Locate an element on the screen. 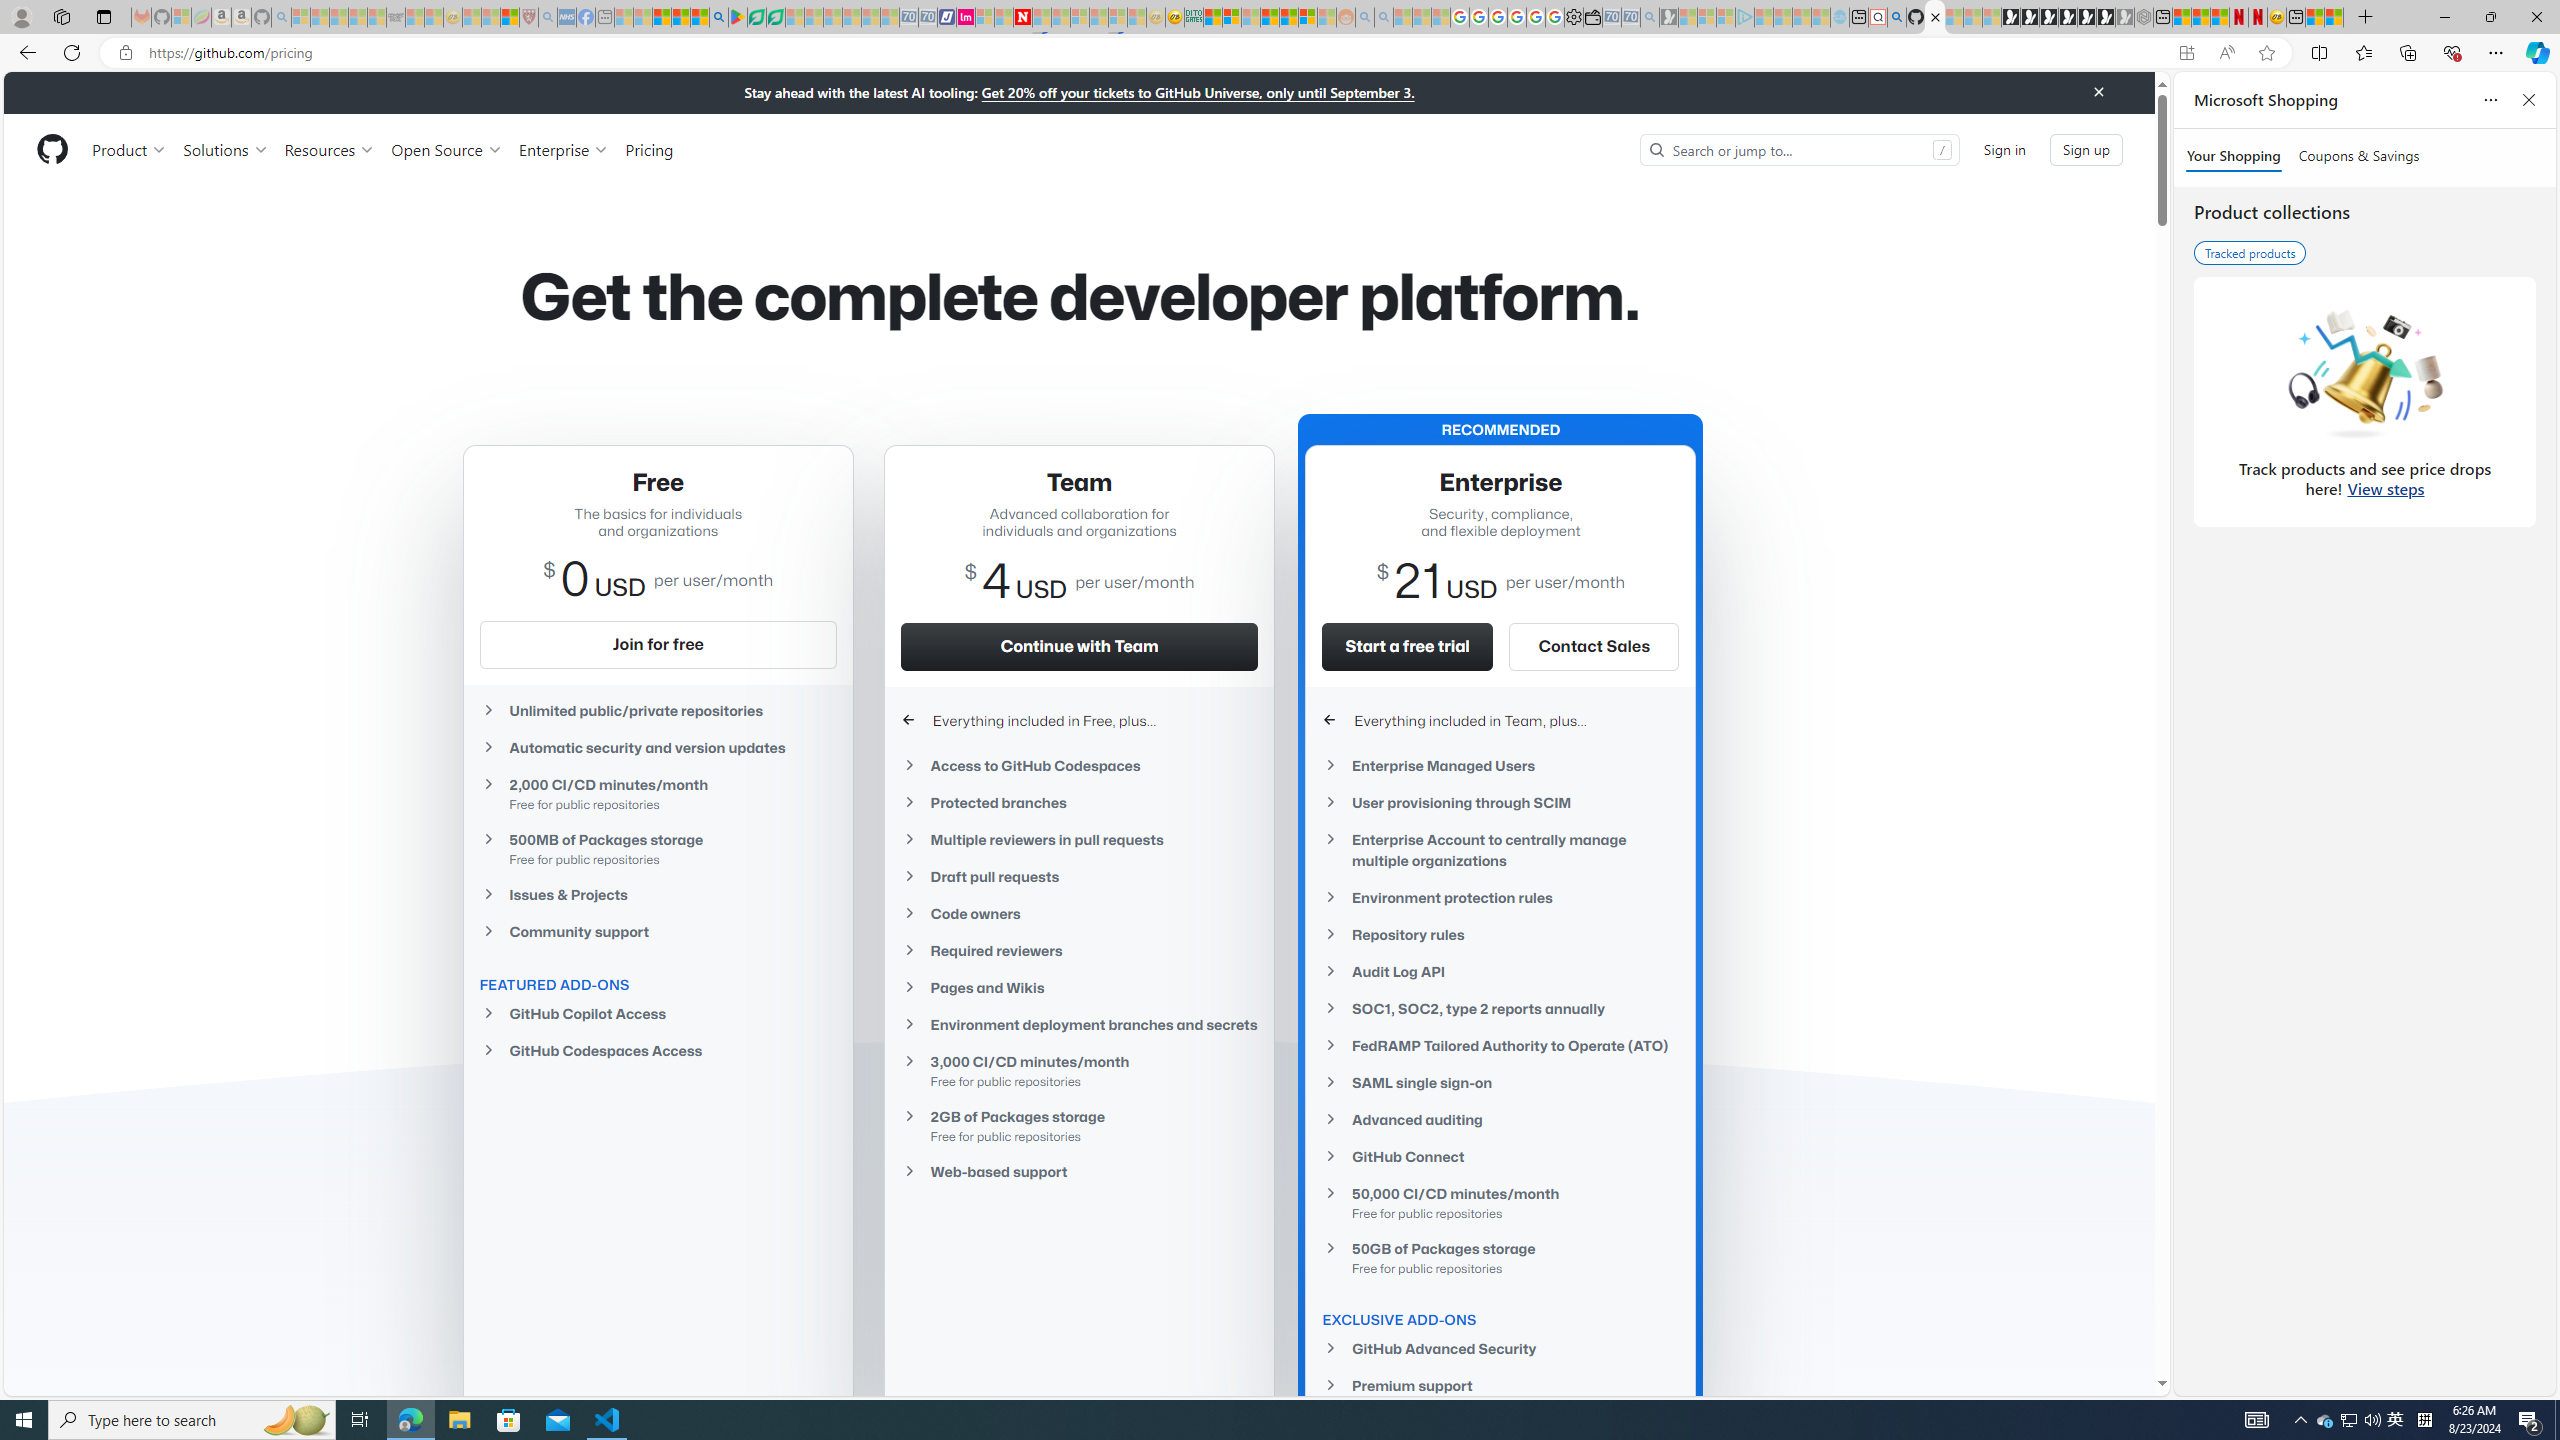 This screenshot has height=1440, width=2560. Start a free trial is located at coordinates (1406, 646).